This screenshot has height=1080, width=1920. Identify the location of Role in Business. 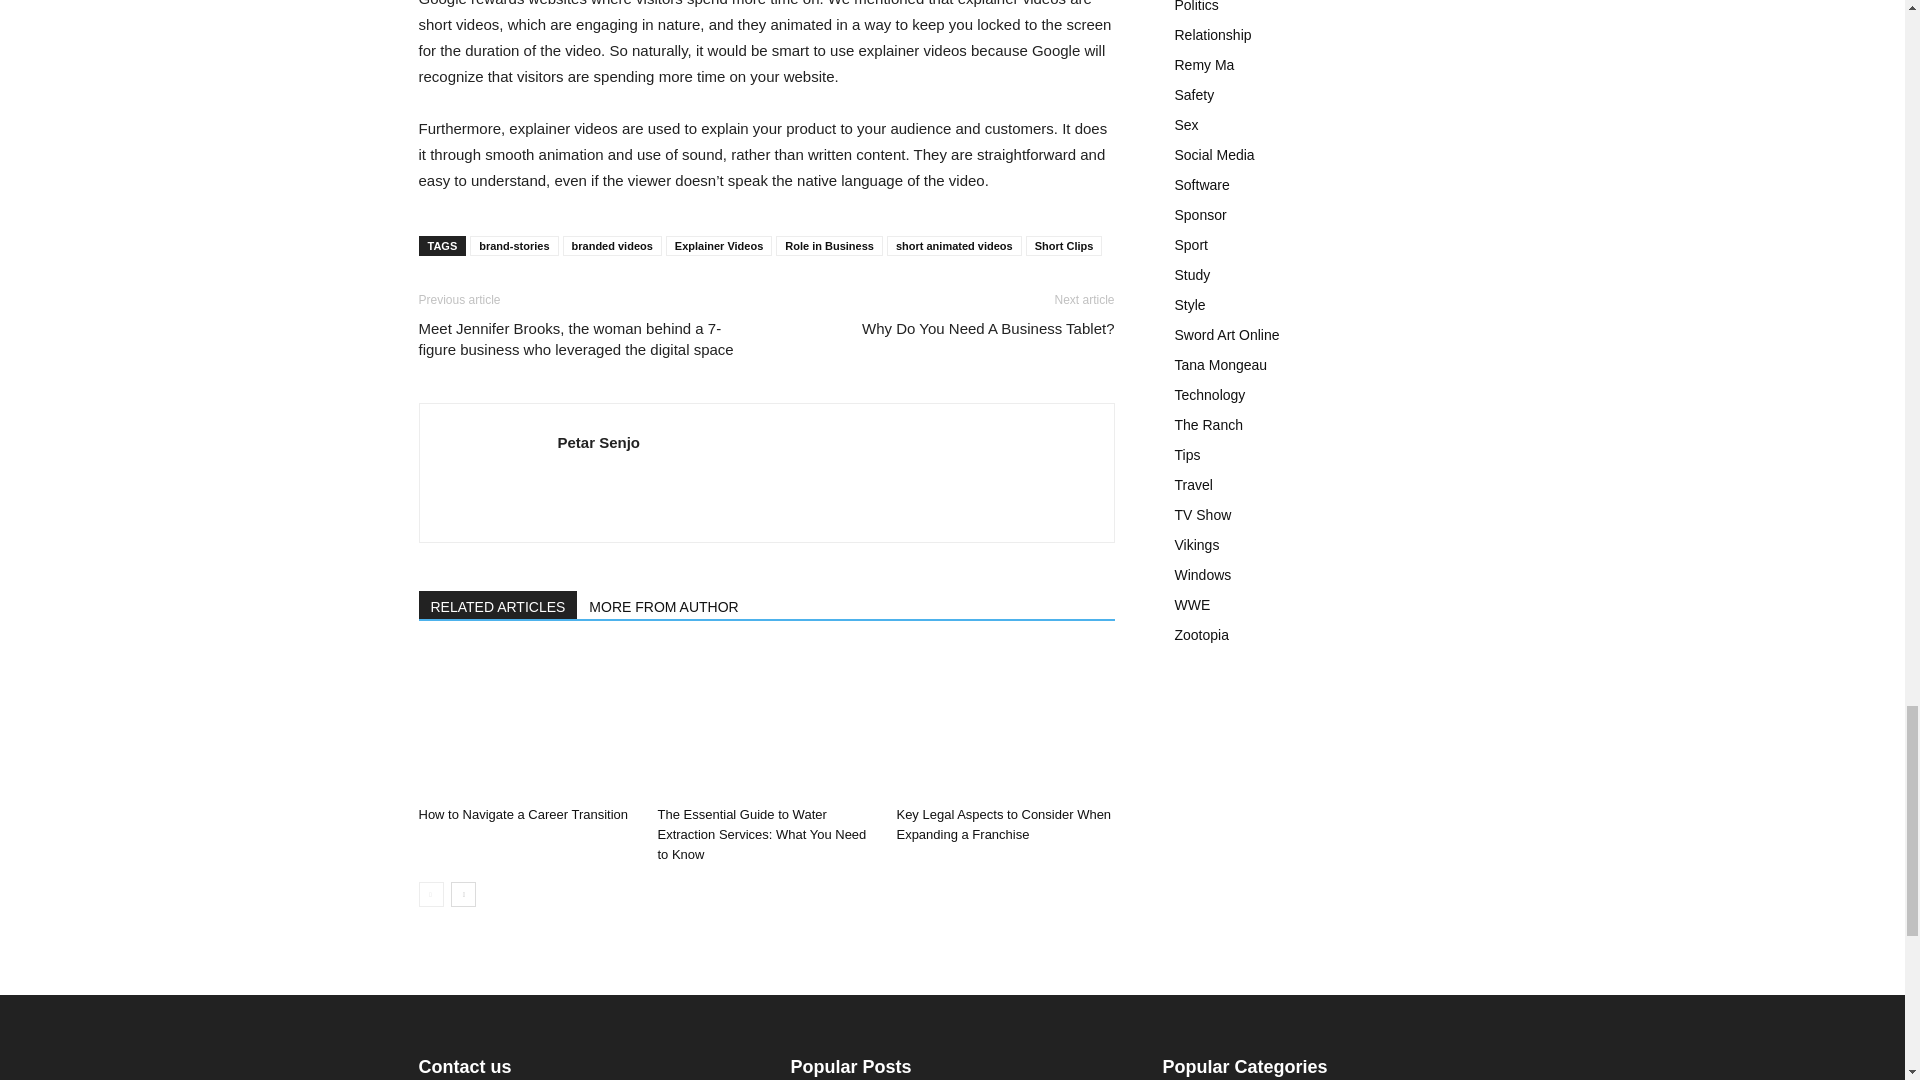
(829, 246).